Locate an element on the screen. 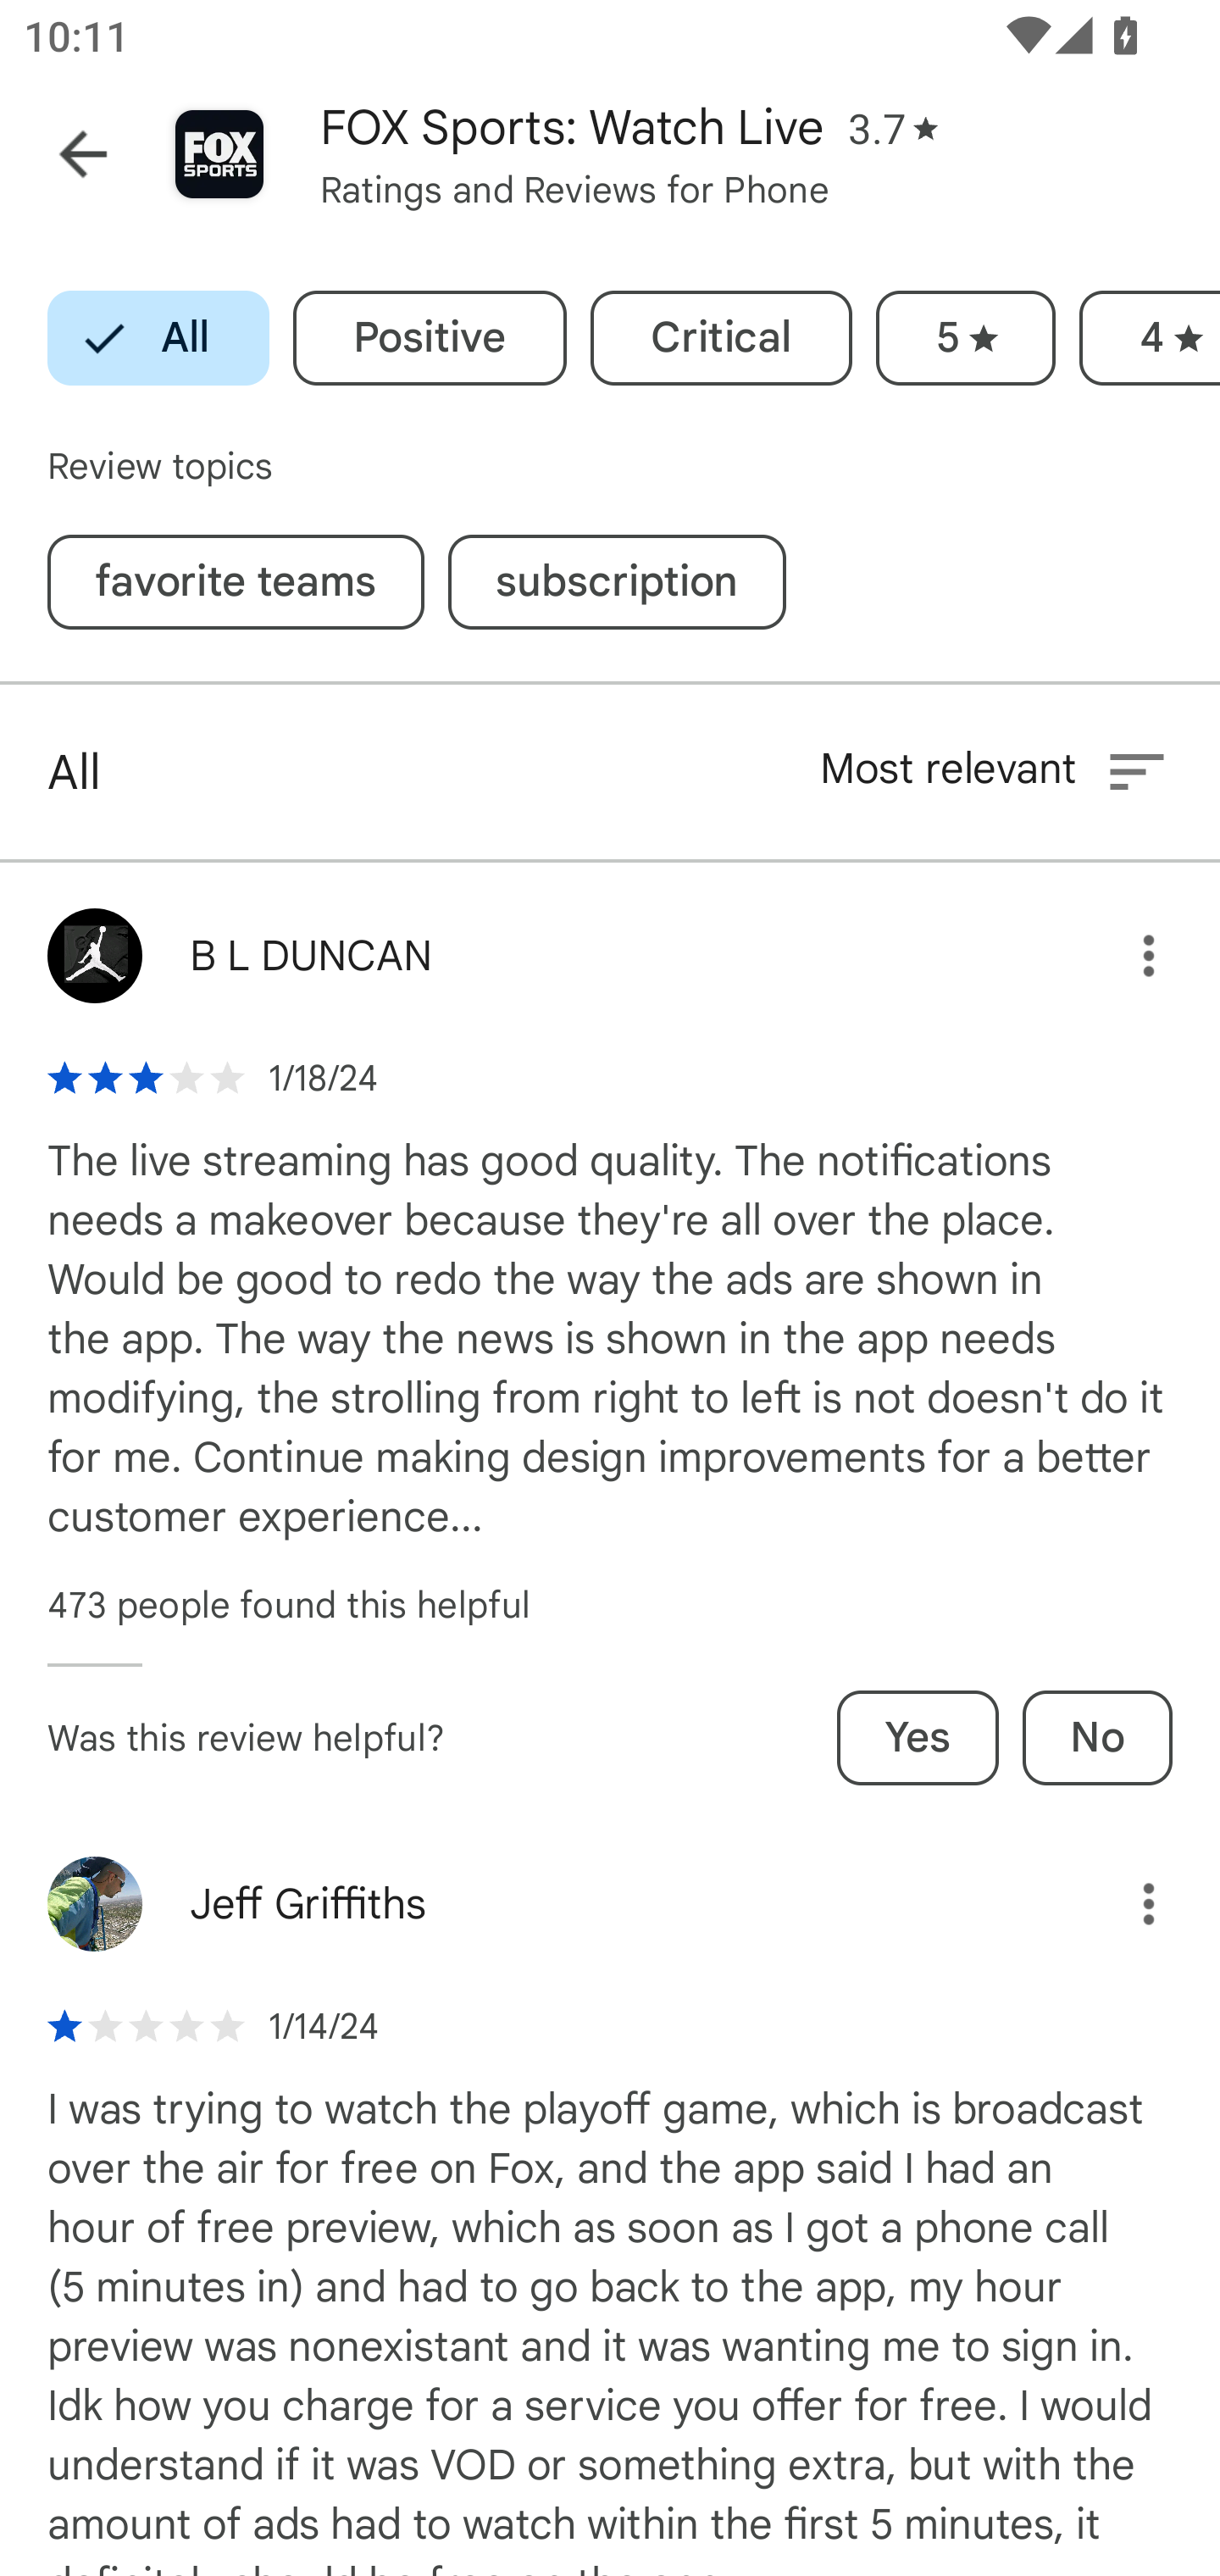 The width and height of the screenshot is (1220, 2576). Most relevant is located at coordinates (995, 771).